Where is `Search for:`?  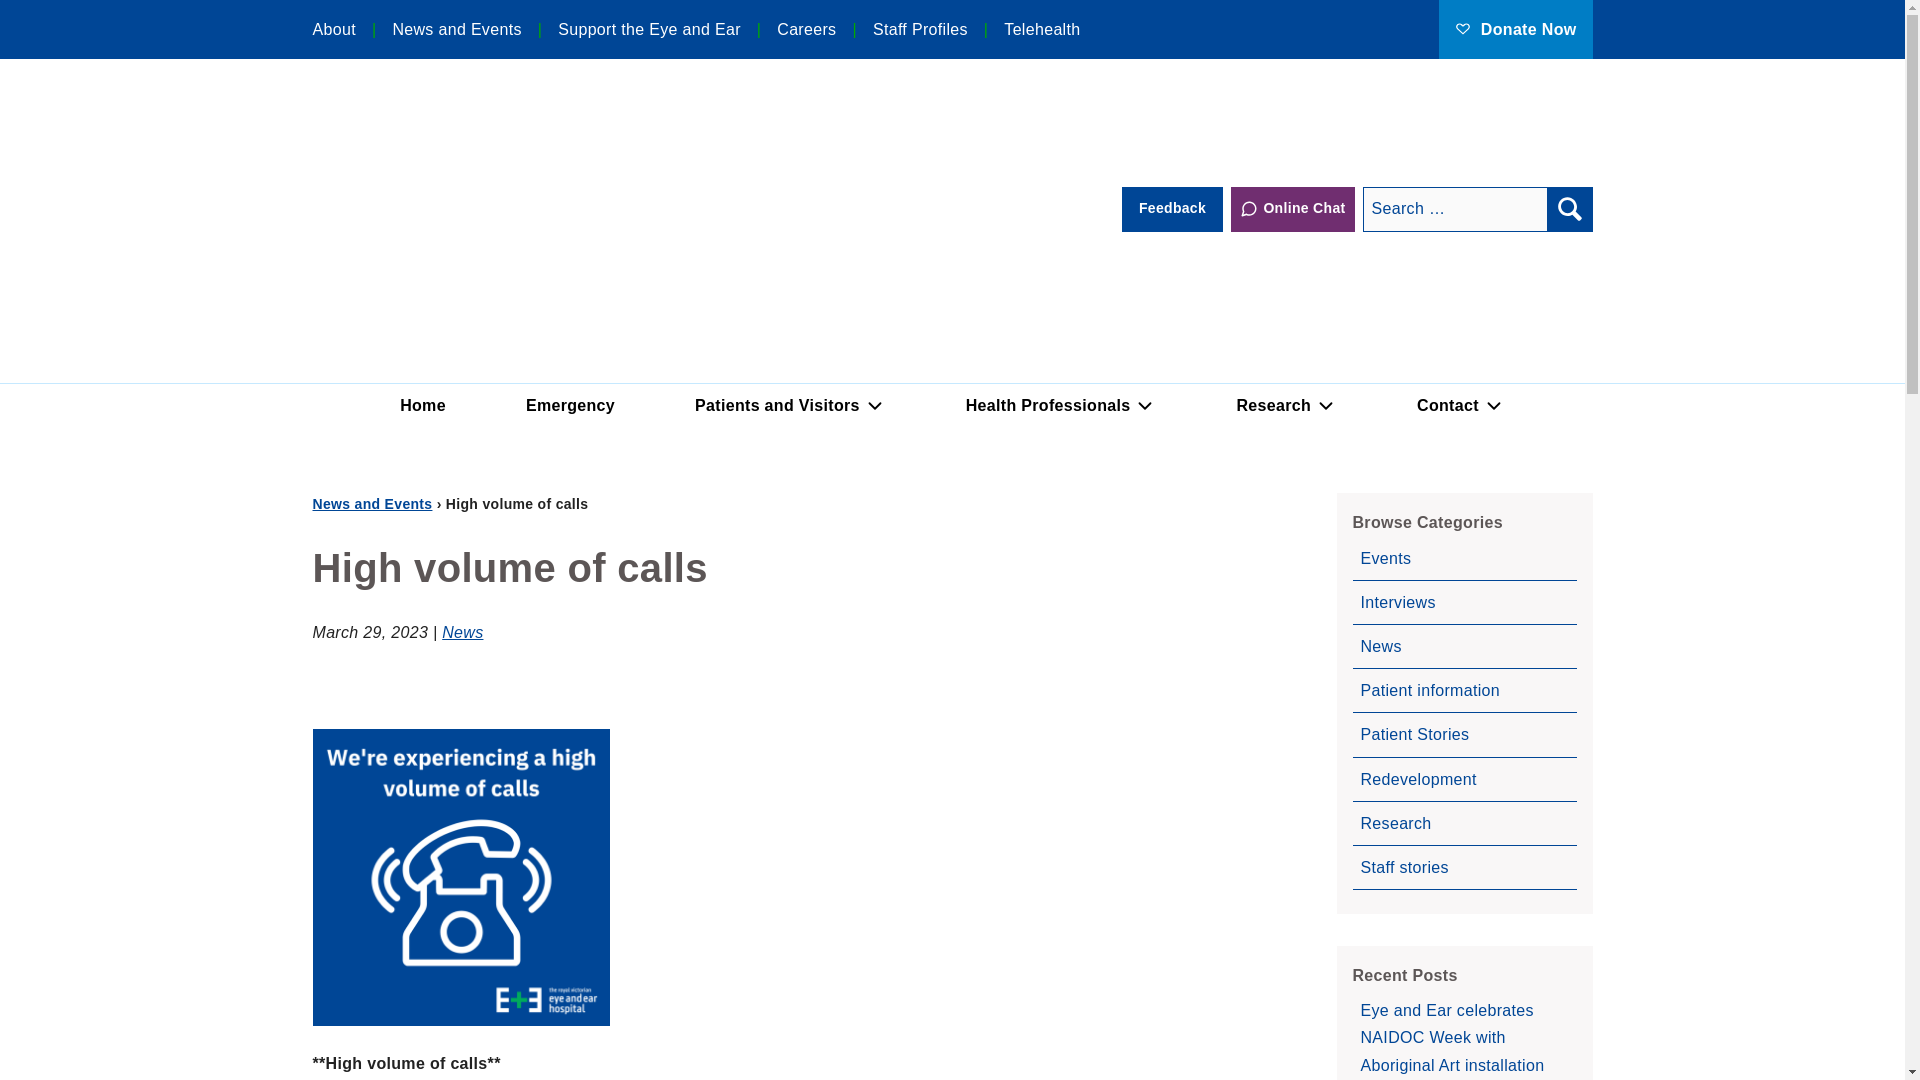 Search for: is located at coordinates (1454, 209).